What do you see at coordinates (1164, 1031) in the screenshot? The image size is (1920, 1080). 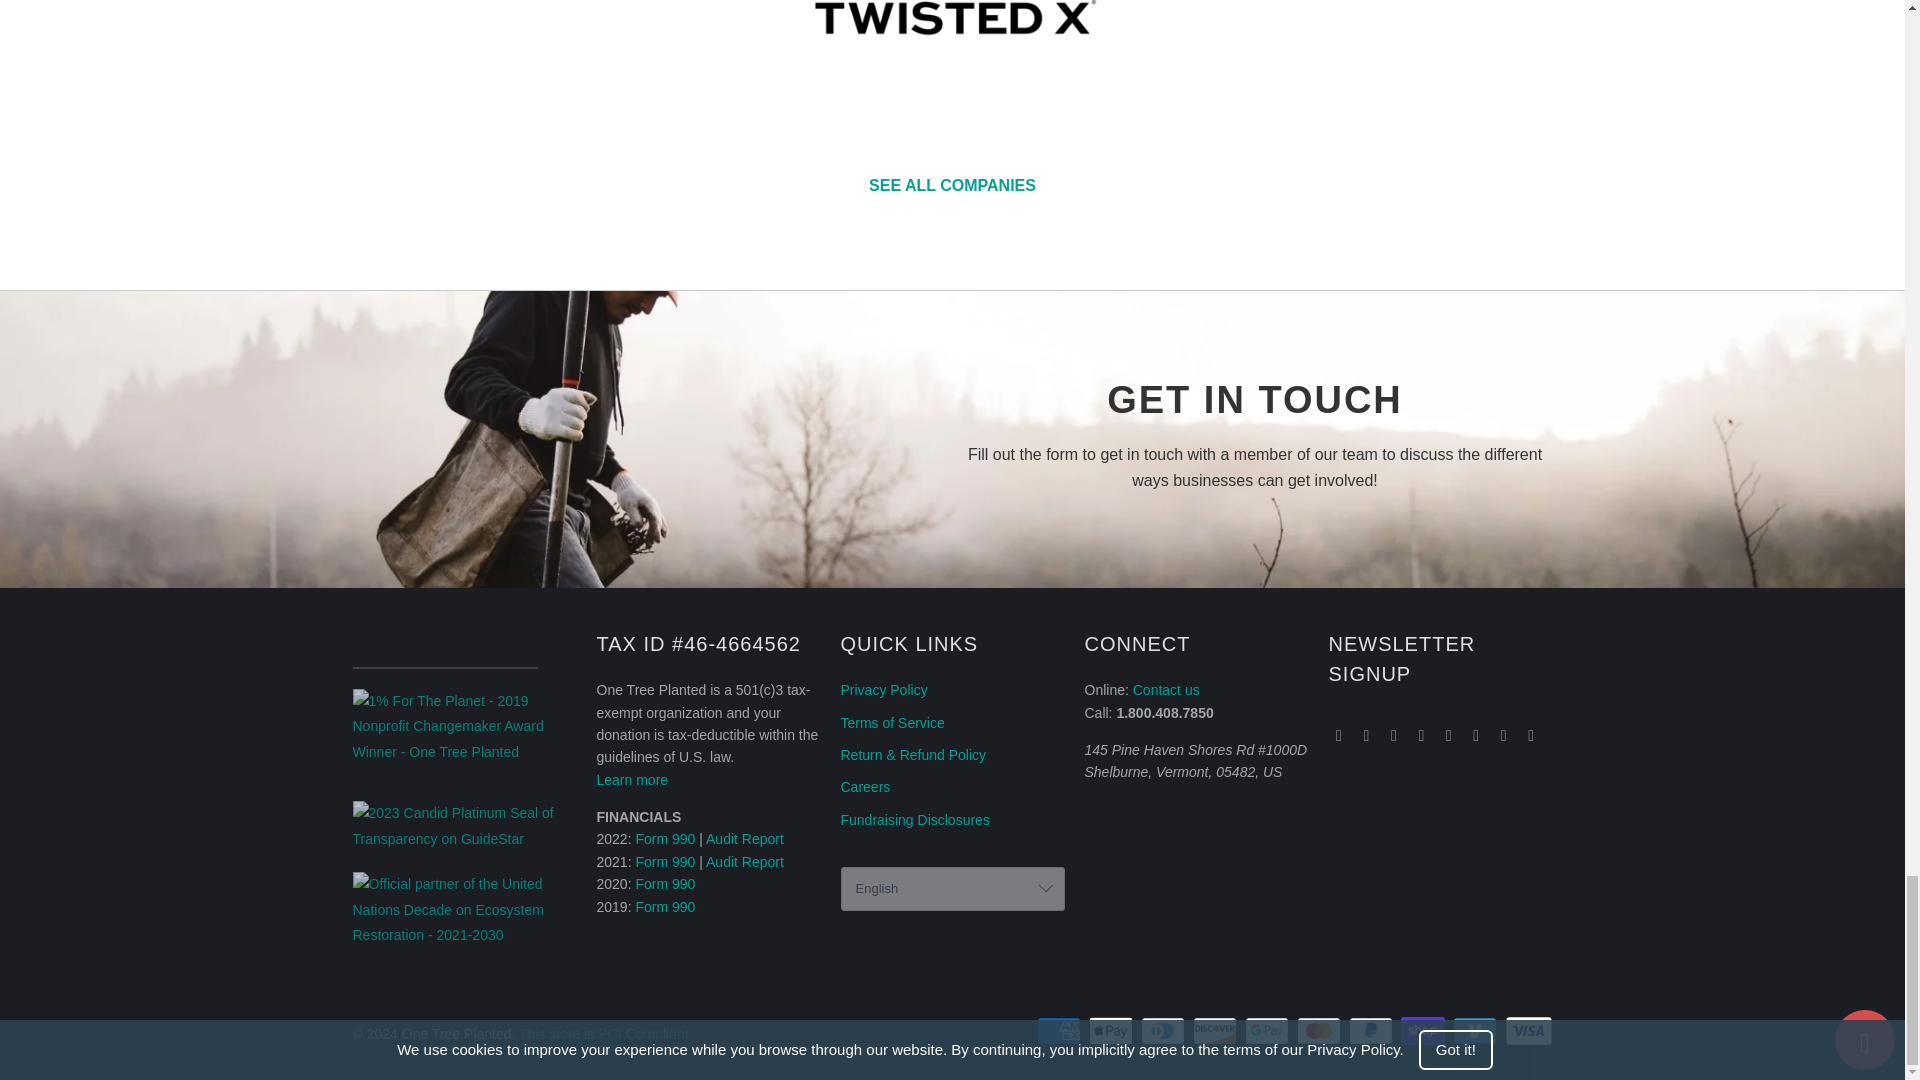 I see `Diners Club` at bounding box center [1164, 1031].